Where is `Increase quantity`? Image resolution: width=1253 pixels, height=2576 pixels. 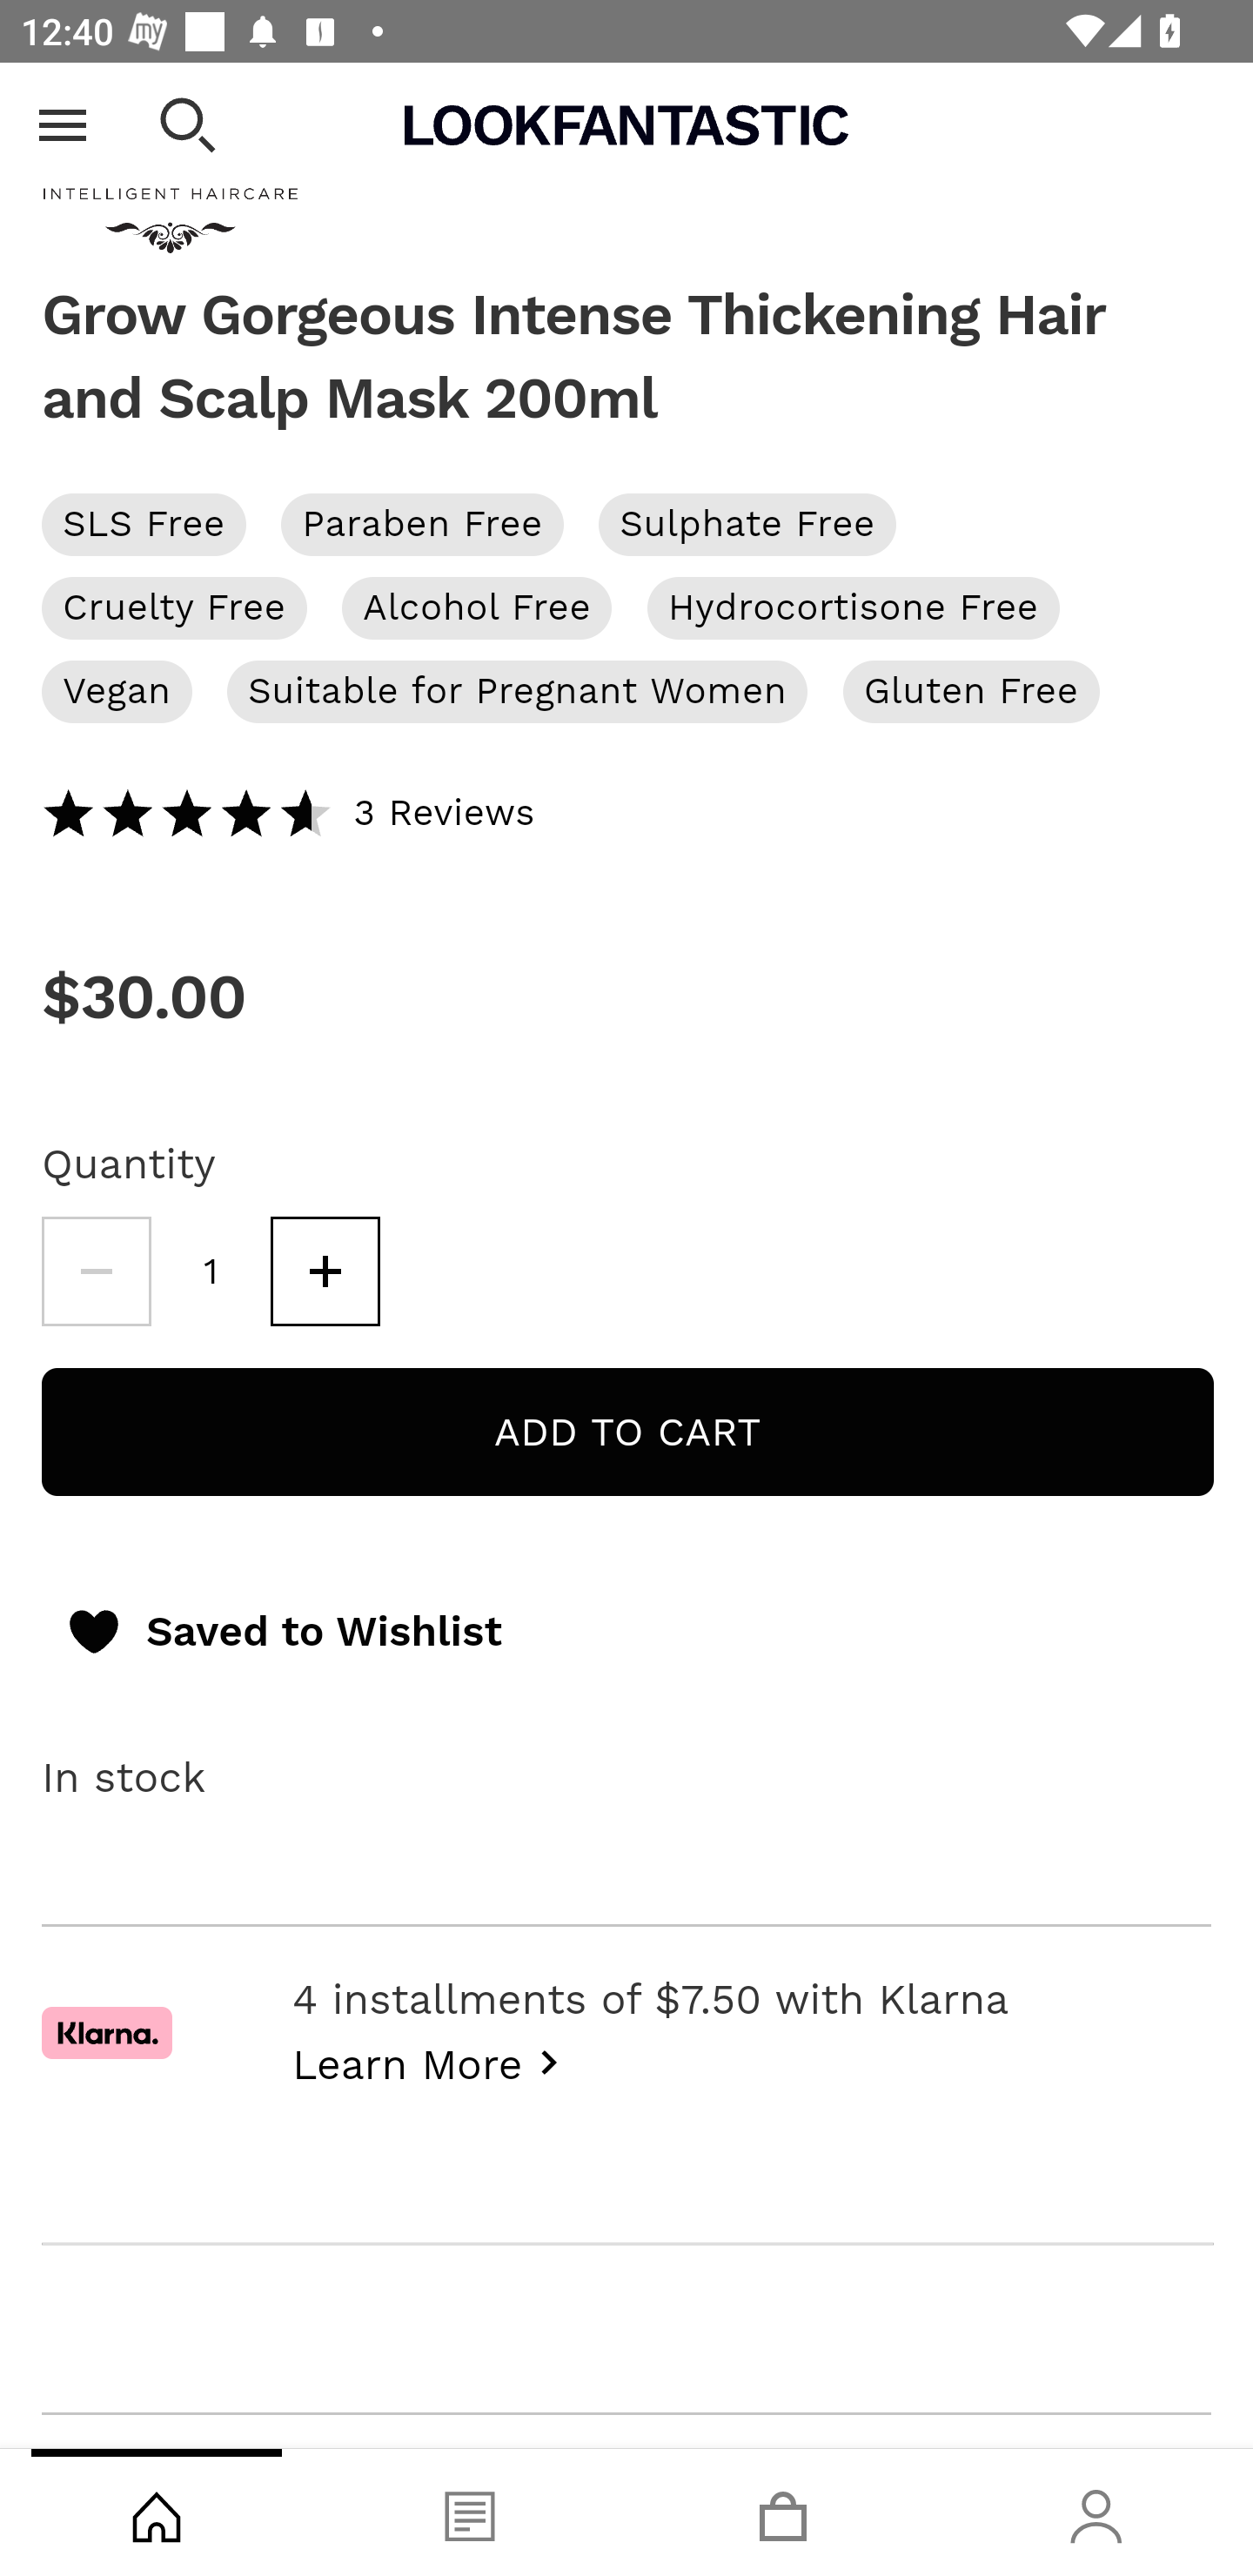 Increase quantity is located at coordinates (325, 1272).